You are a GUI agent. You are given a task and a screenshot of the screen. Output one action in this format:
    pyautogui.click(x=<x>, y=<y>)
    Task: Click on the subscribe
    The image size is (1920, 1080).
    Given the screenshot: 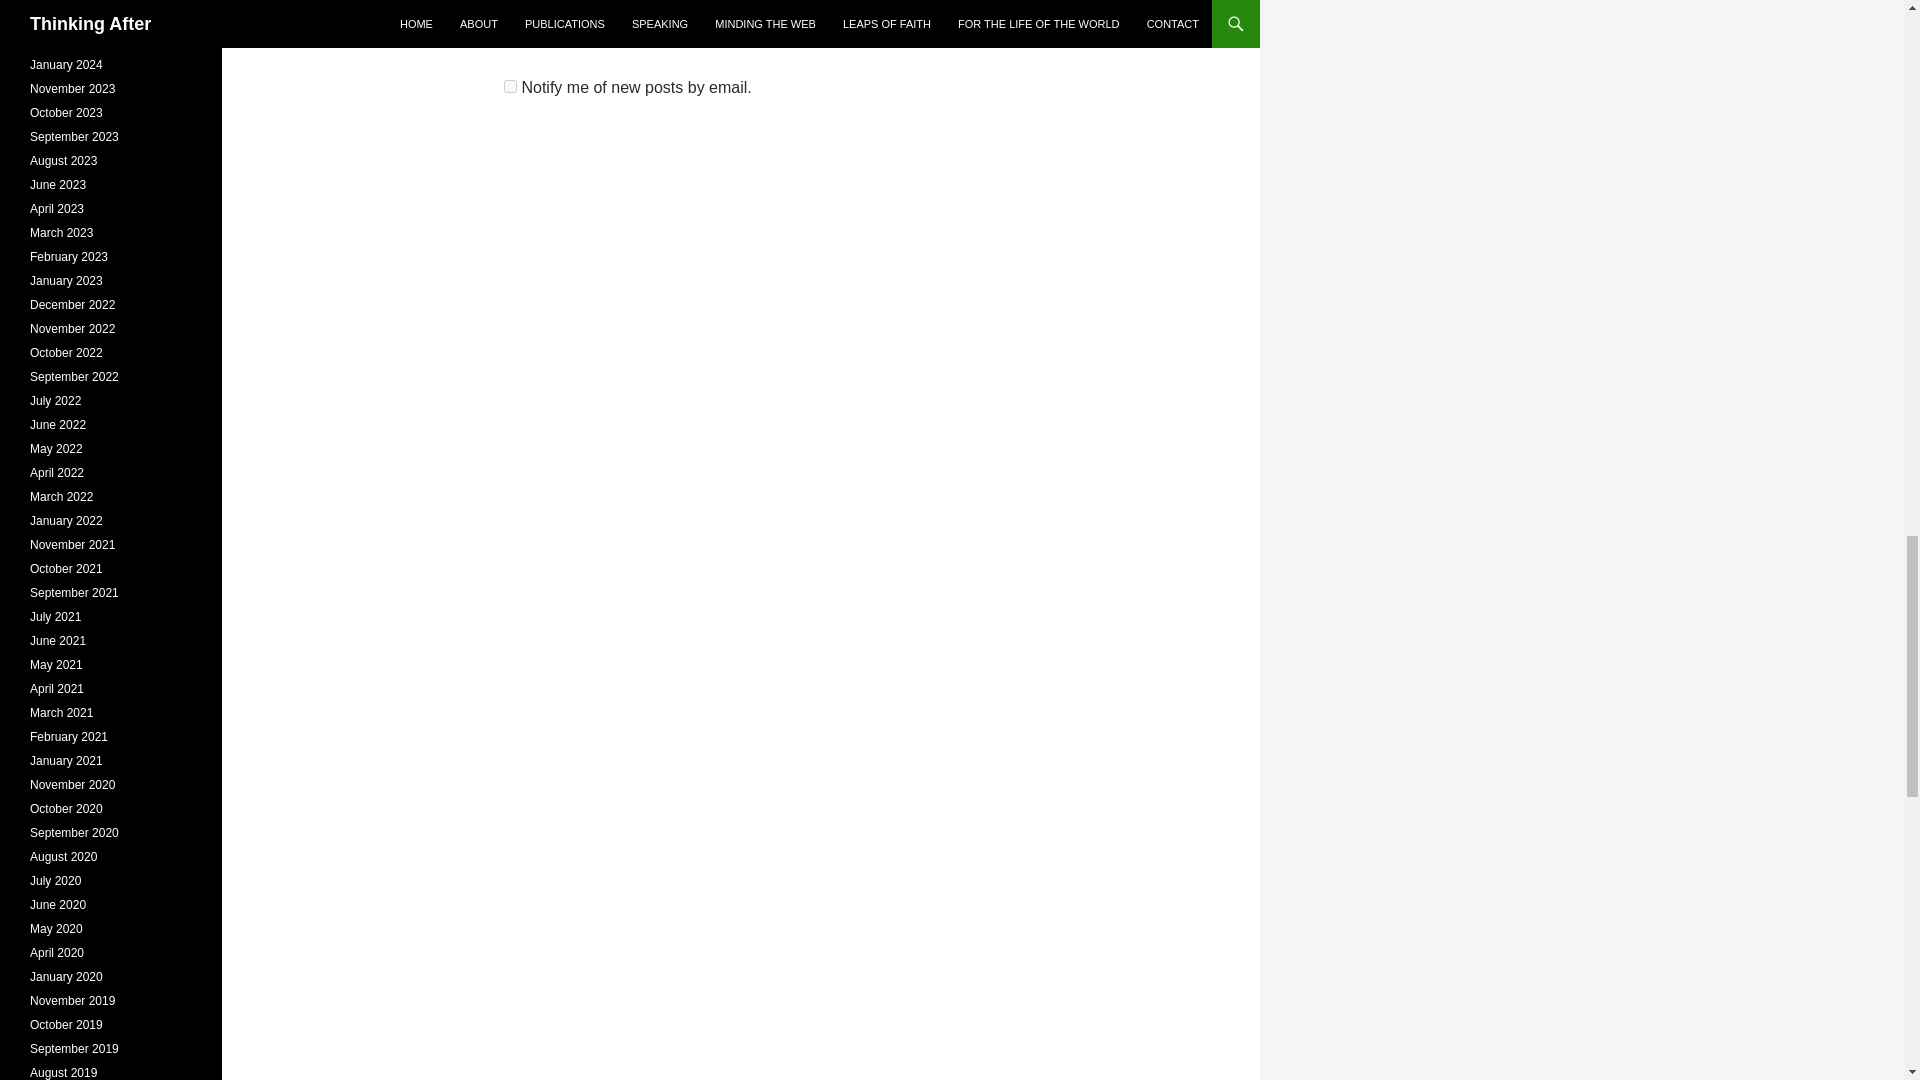 What is the action you would take?
    pyautogui.click(x=510, y=86)
    